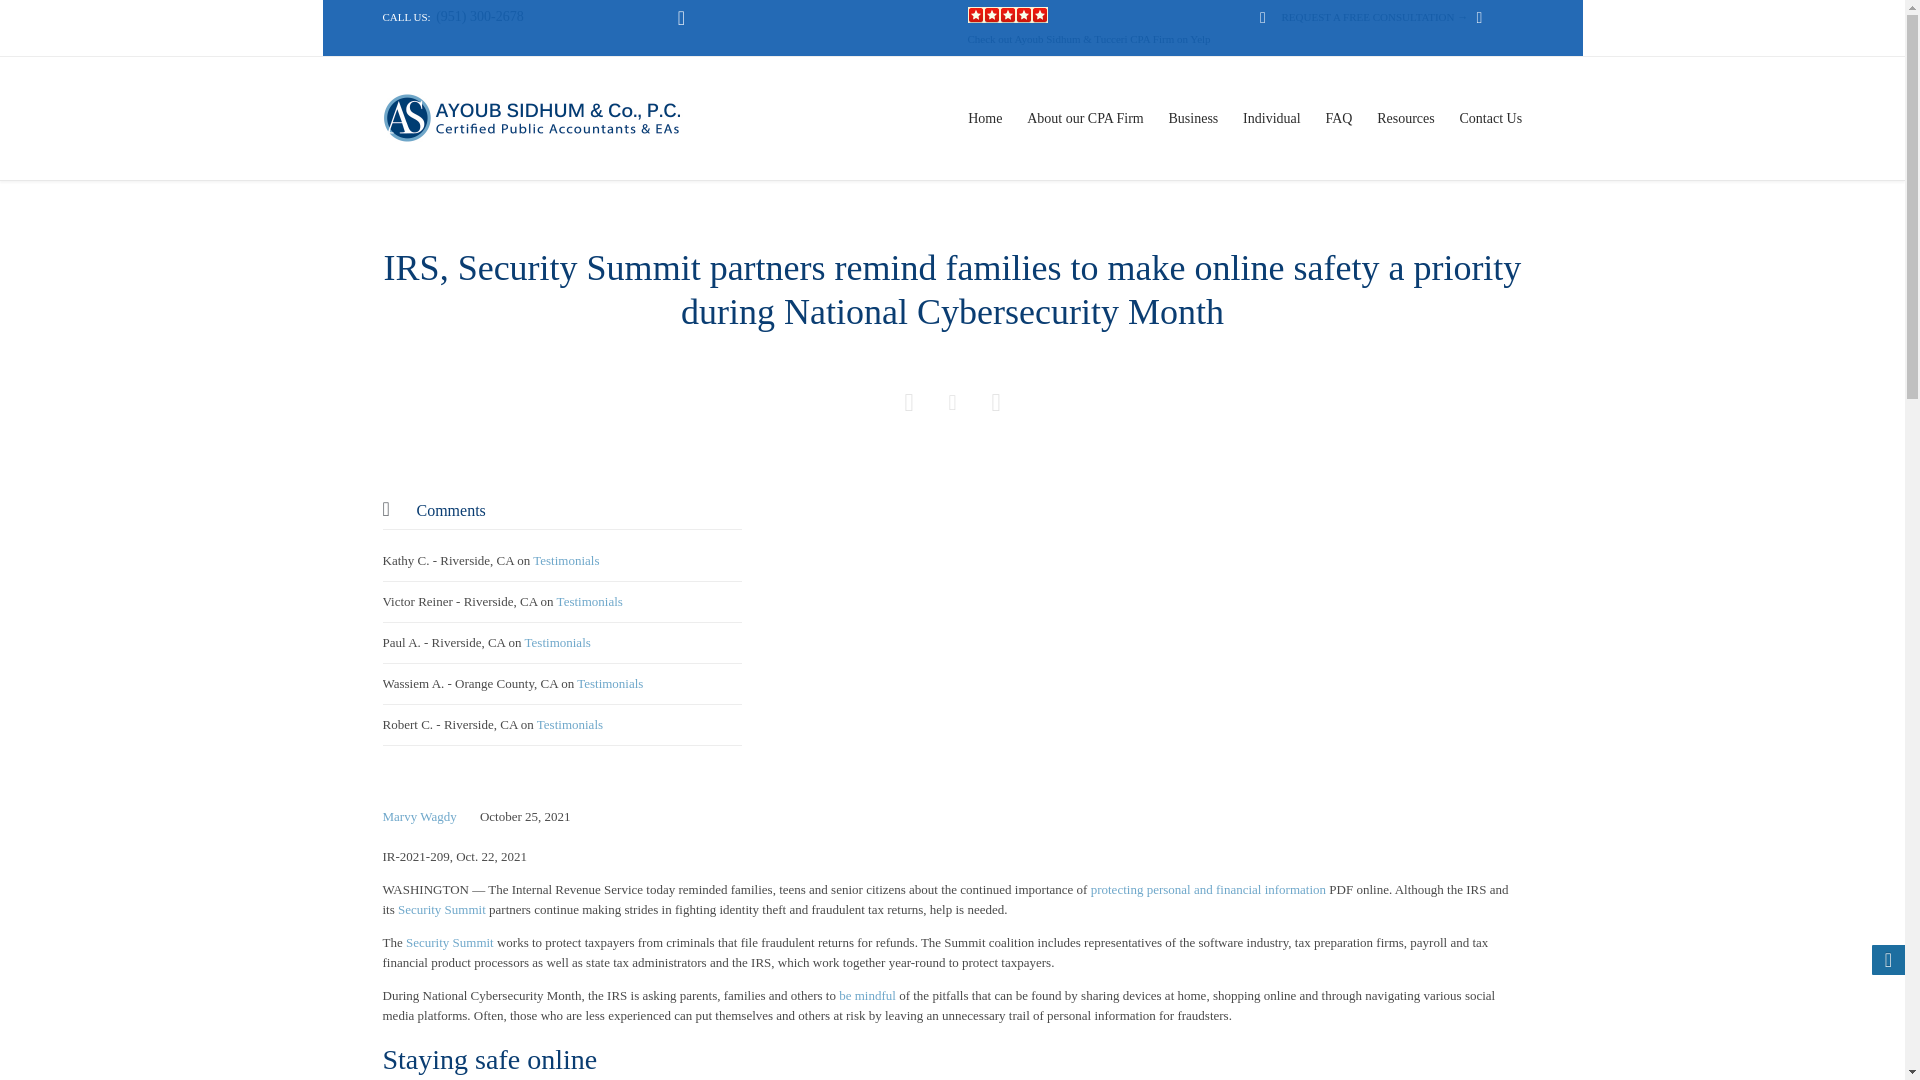 This screenshot has width=1920, height=1080. What do you see at coordinates (1192, 117) in the screenshot?
I see `Business Accounting Service` at bounding box center [1192, 117].